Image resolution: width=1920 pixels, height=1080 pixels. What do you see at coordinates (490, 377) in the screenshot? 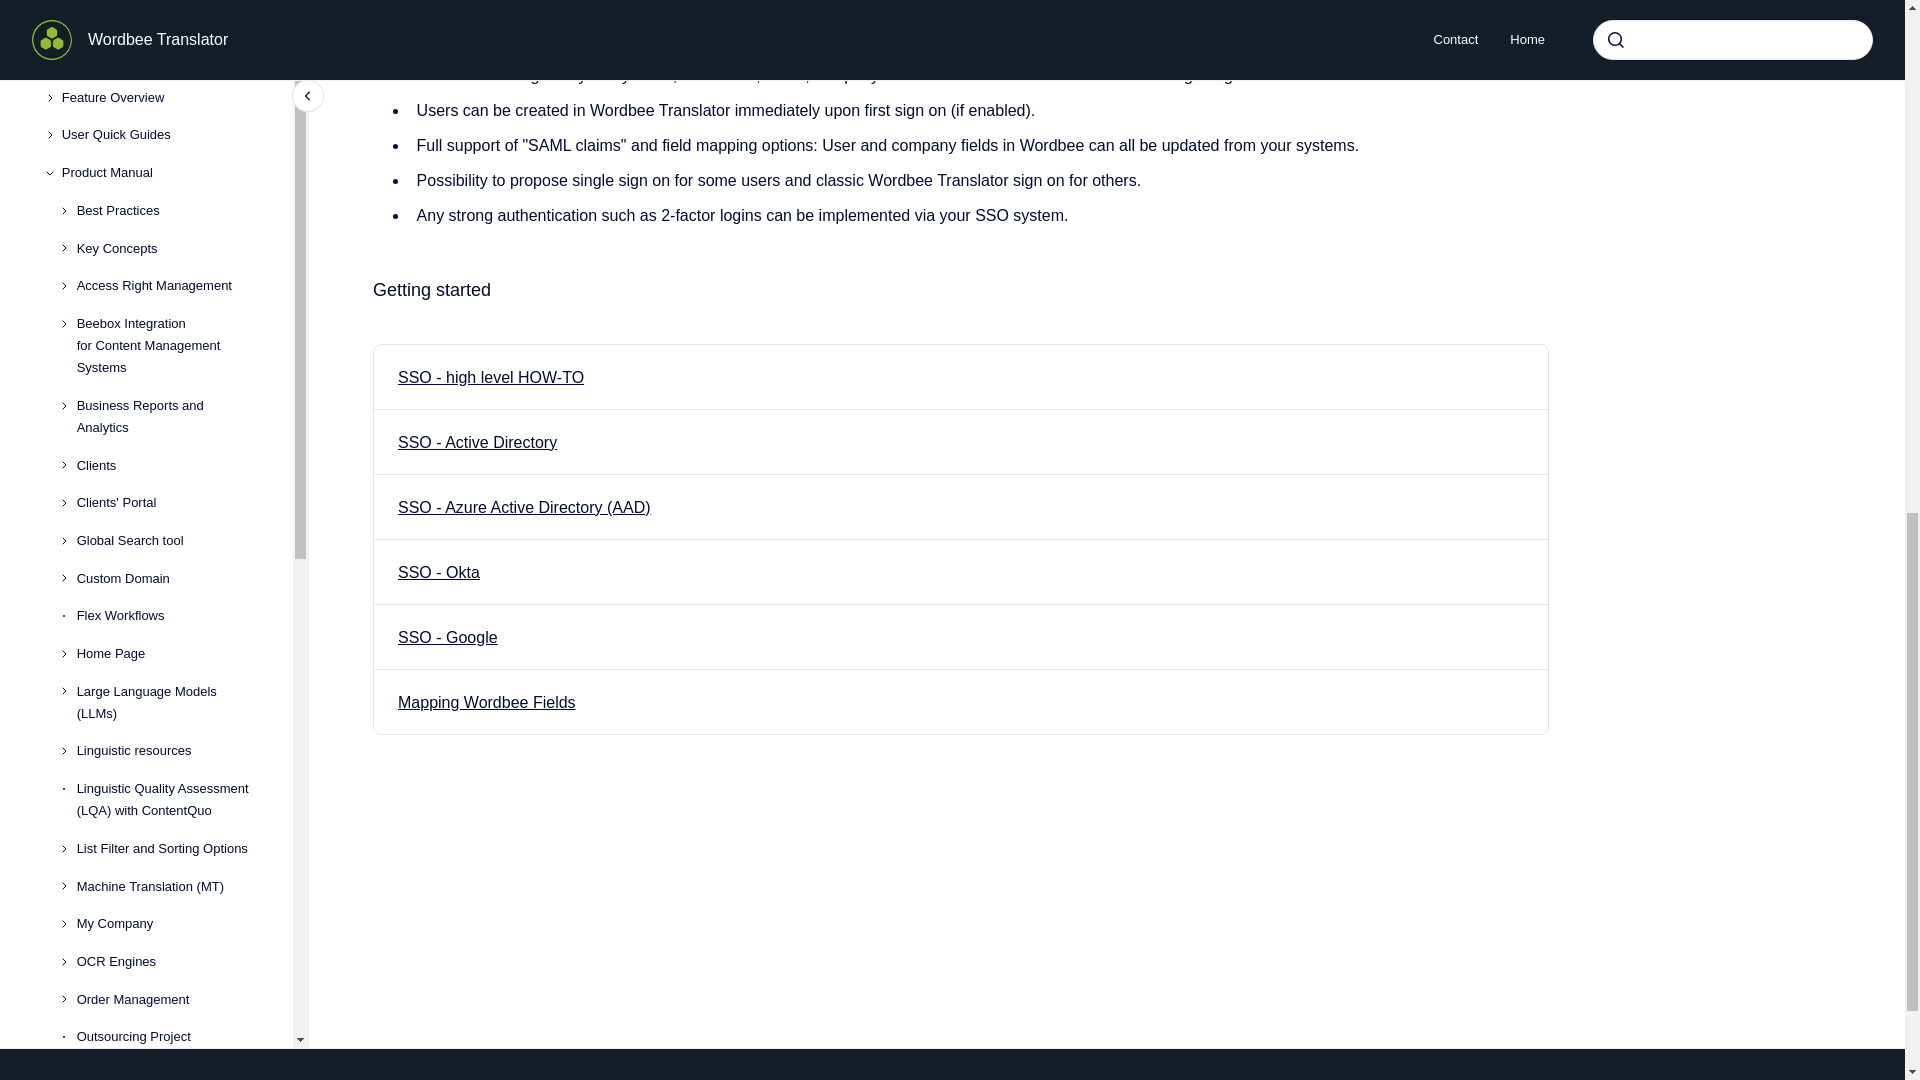
I see `SSO - high level HOW-TO` at bounding box center [490, 377].